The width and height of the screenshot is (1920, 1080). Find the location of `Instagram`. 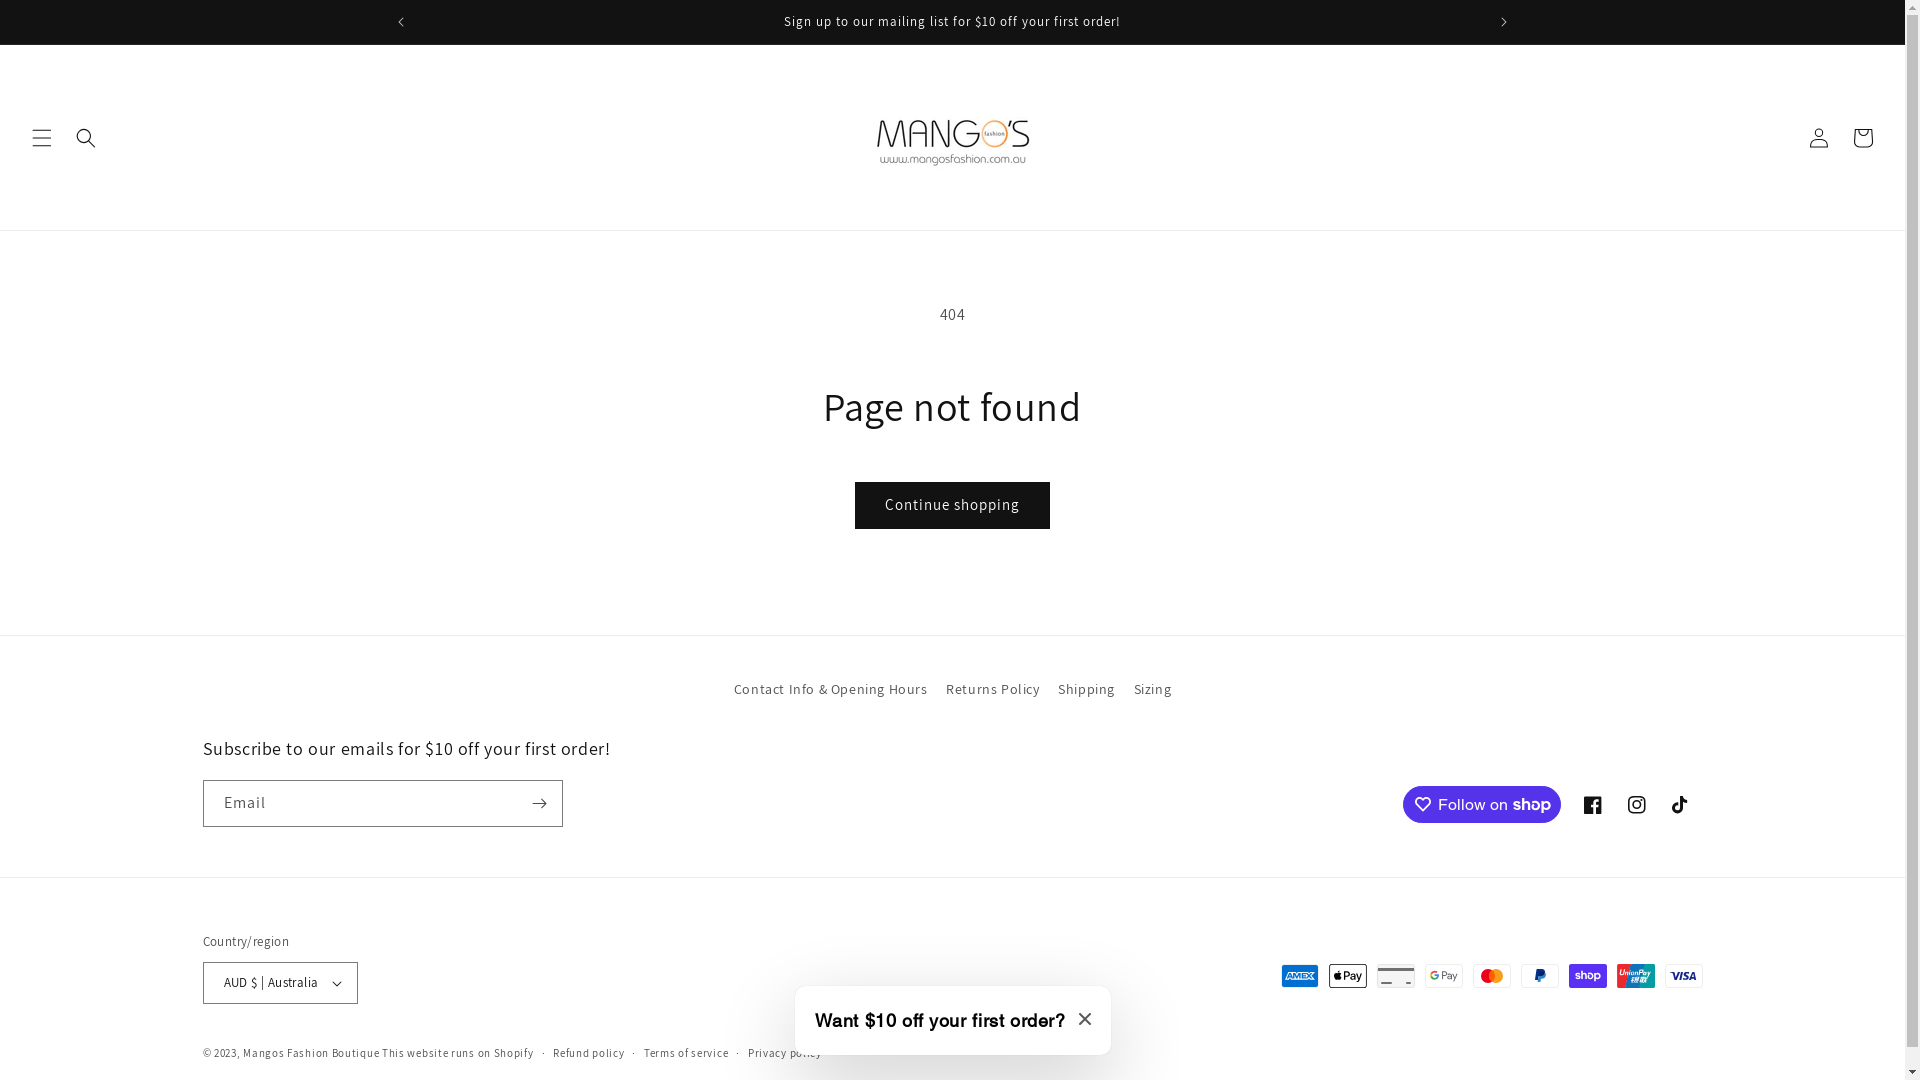

Instagram is located at coordinates (1636, 805).